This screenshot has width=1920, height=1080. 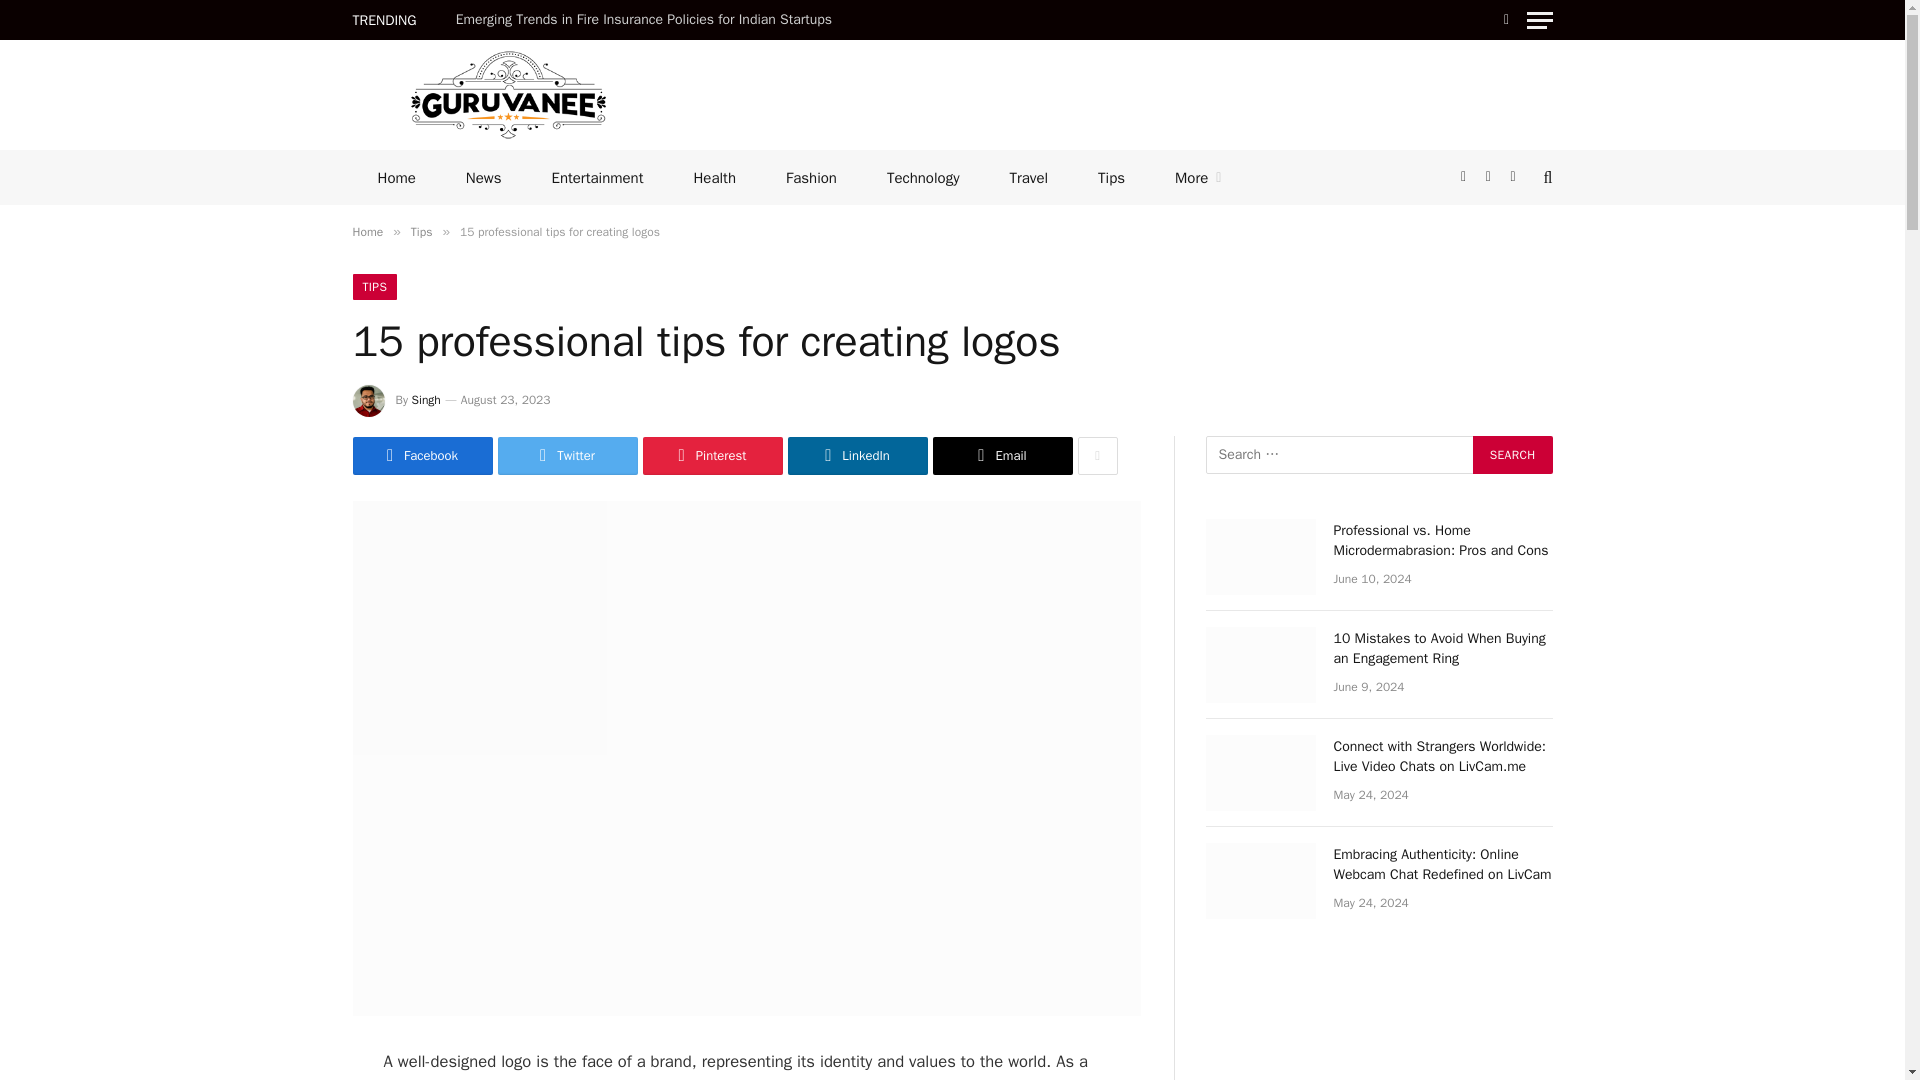 I want to click on More, so click(x=1198, y=178).